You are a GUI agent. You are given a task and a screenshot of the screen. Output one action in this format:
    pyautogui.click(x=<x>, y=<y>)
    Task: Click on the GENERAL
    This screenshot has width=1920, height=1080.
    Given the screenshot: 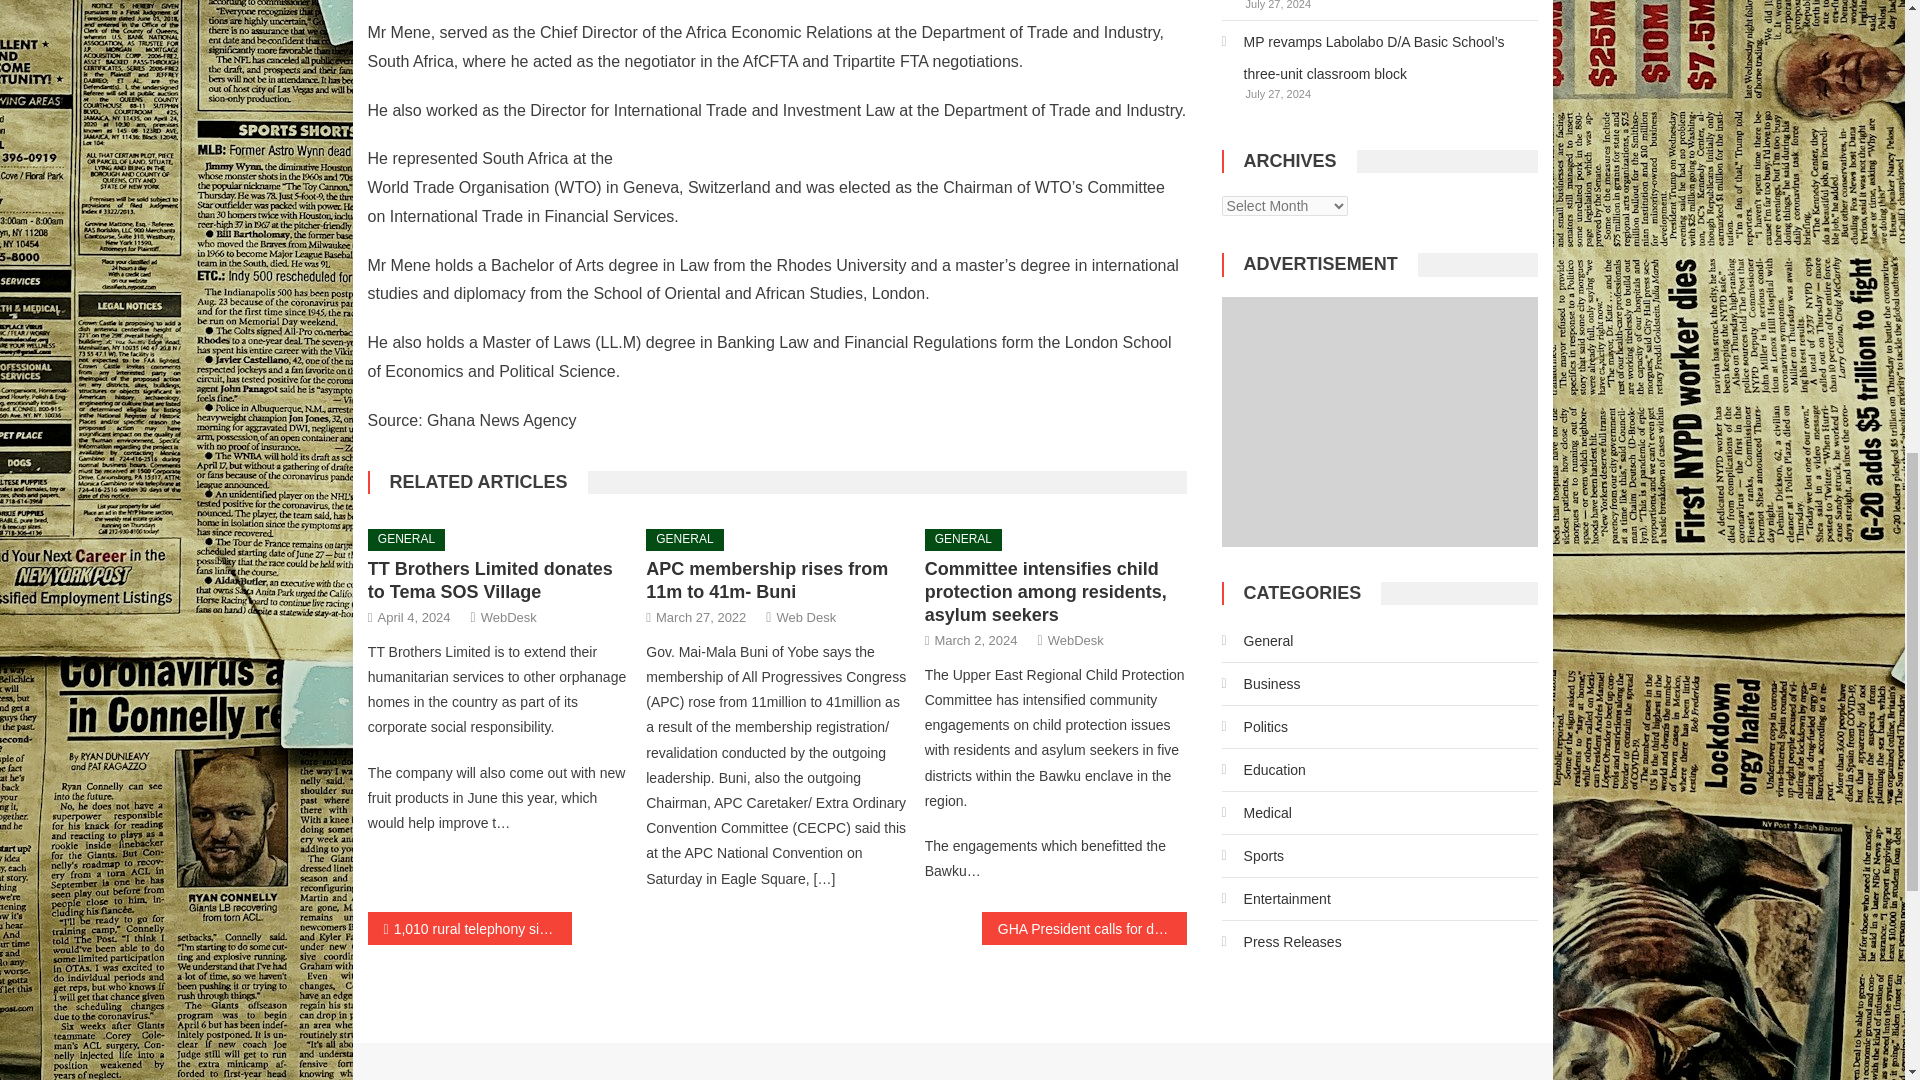 What is the action you would take?
    pyautogui.click(x=964, y=540)
    